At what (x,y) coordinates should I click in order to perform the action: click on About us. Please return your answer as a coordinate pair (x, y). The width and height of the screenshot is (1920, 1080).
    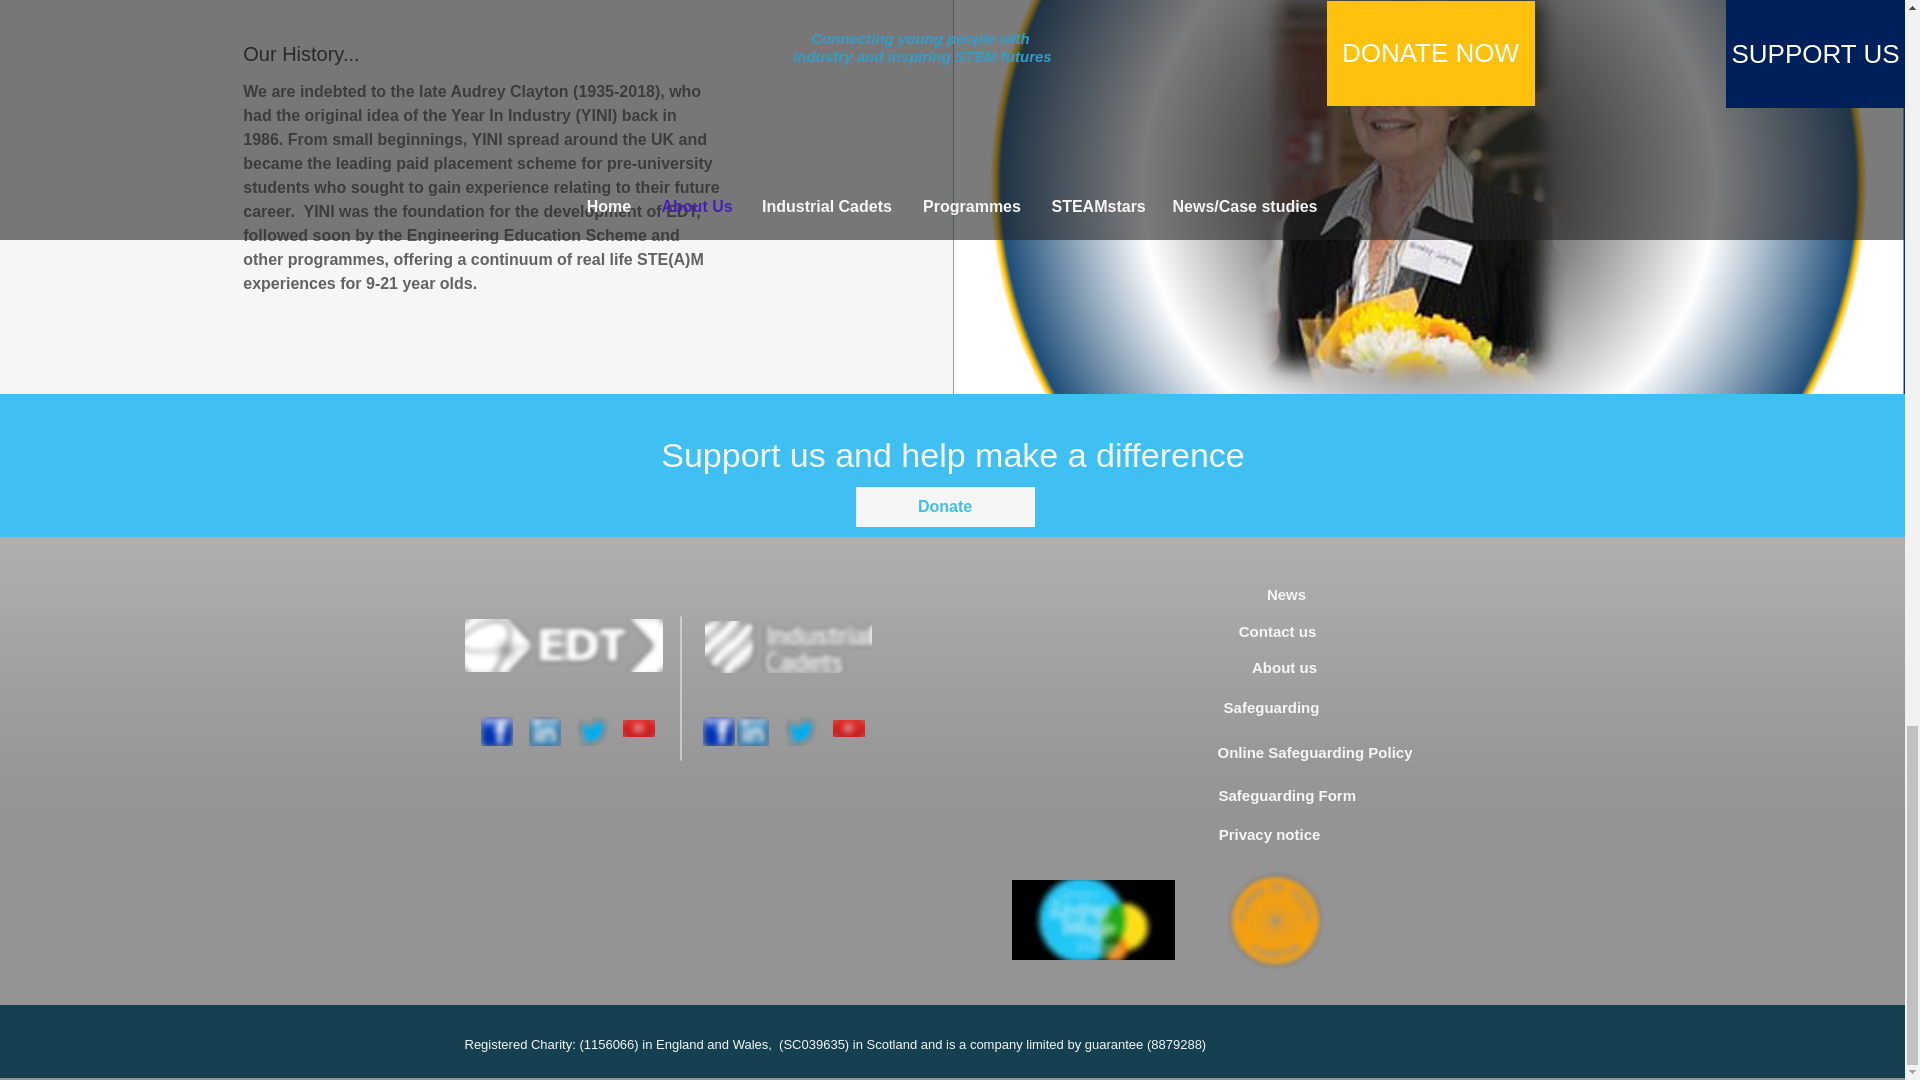
    Looking at the image, I should click on (1284, 667).